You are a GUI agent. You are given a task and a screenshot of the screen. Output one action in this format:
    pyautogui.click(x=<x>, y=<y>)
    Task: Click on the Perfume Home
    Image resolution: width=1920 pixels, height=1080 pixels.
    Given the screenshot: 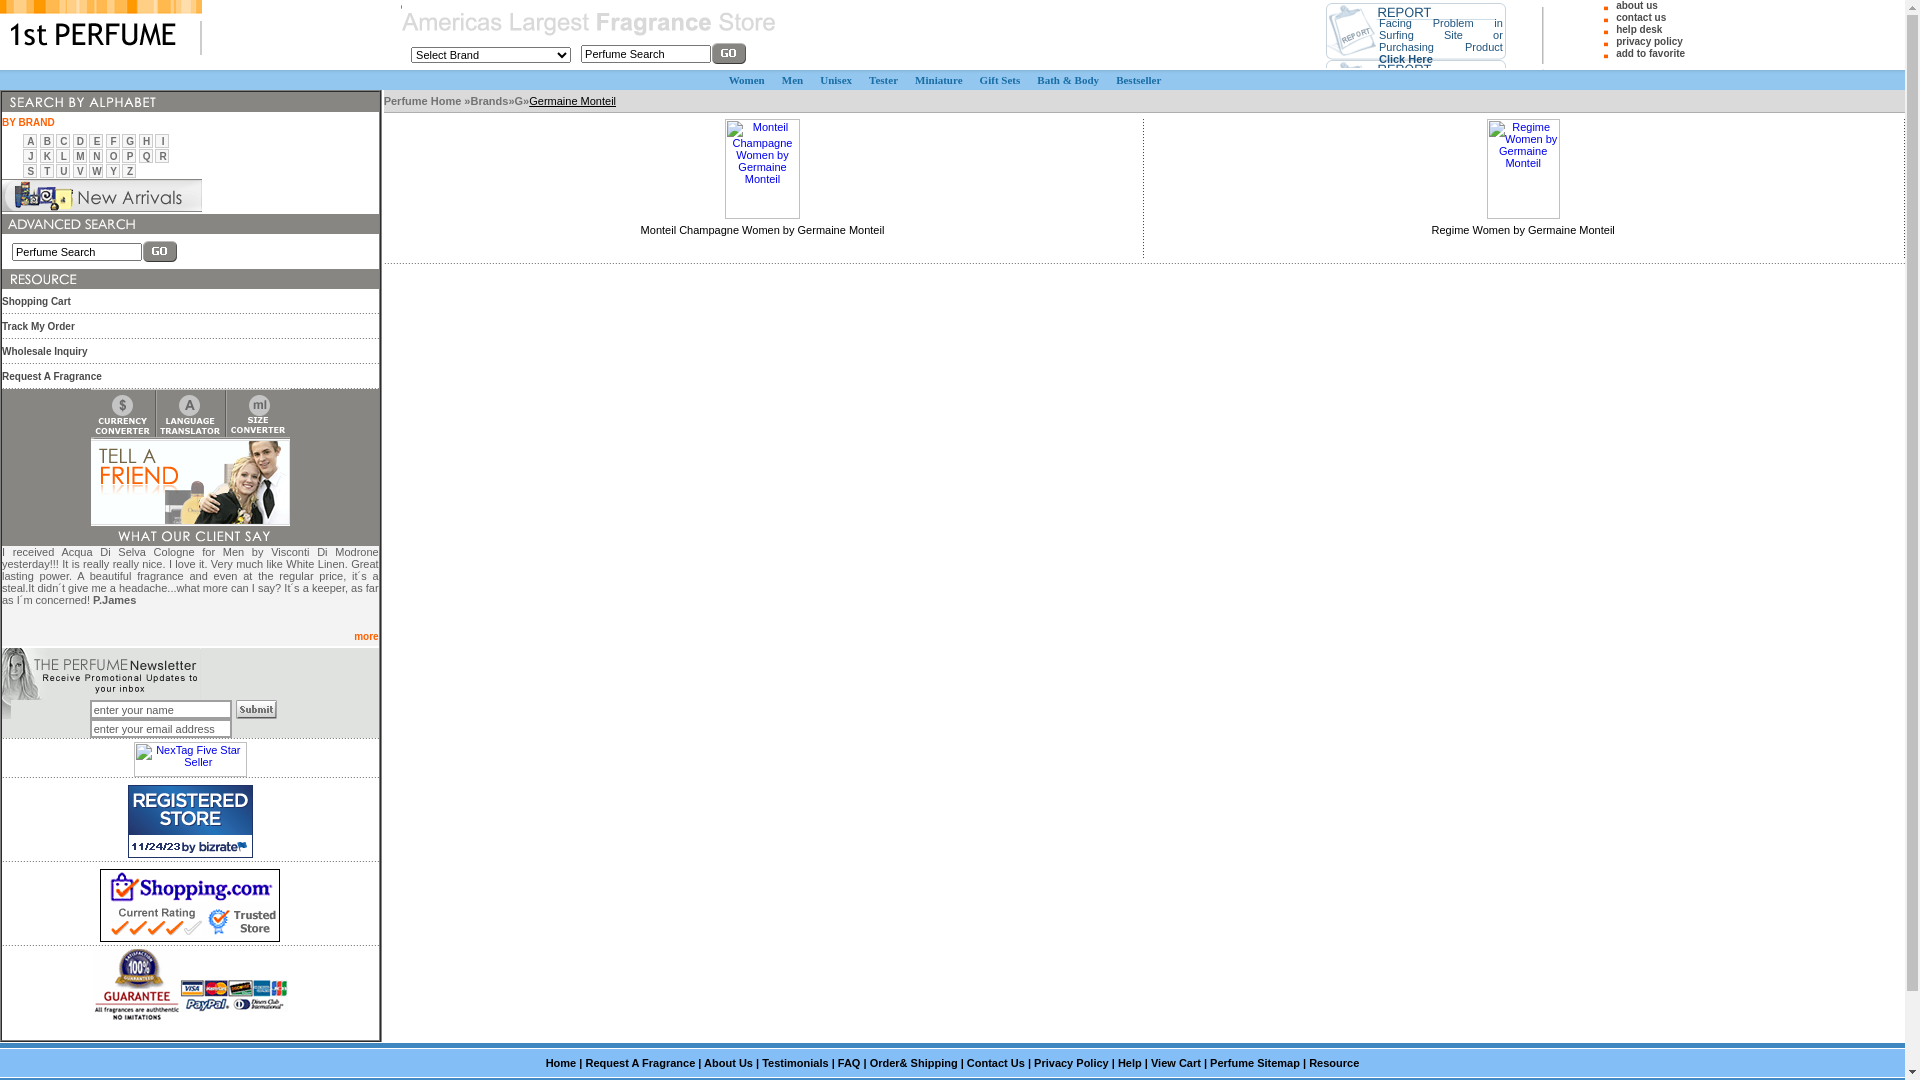 What is the action you would take?
    pyautogui.click(x=424, y=101)
    